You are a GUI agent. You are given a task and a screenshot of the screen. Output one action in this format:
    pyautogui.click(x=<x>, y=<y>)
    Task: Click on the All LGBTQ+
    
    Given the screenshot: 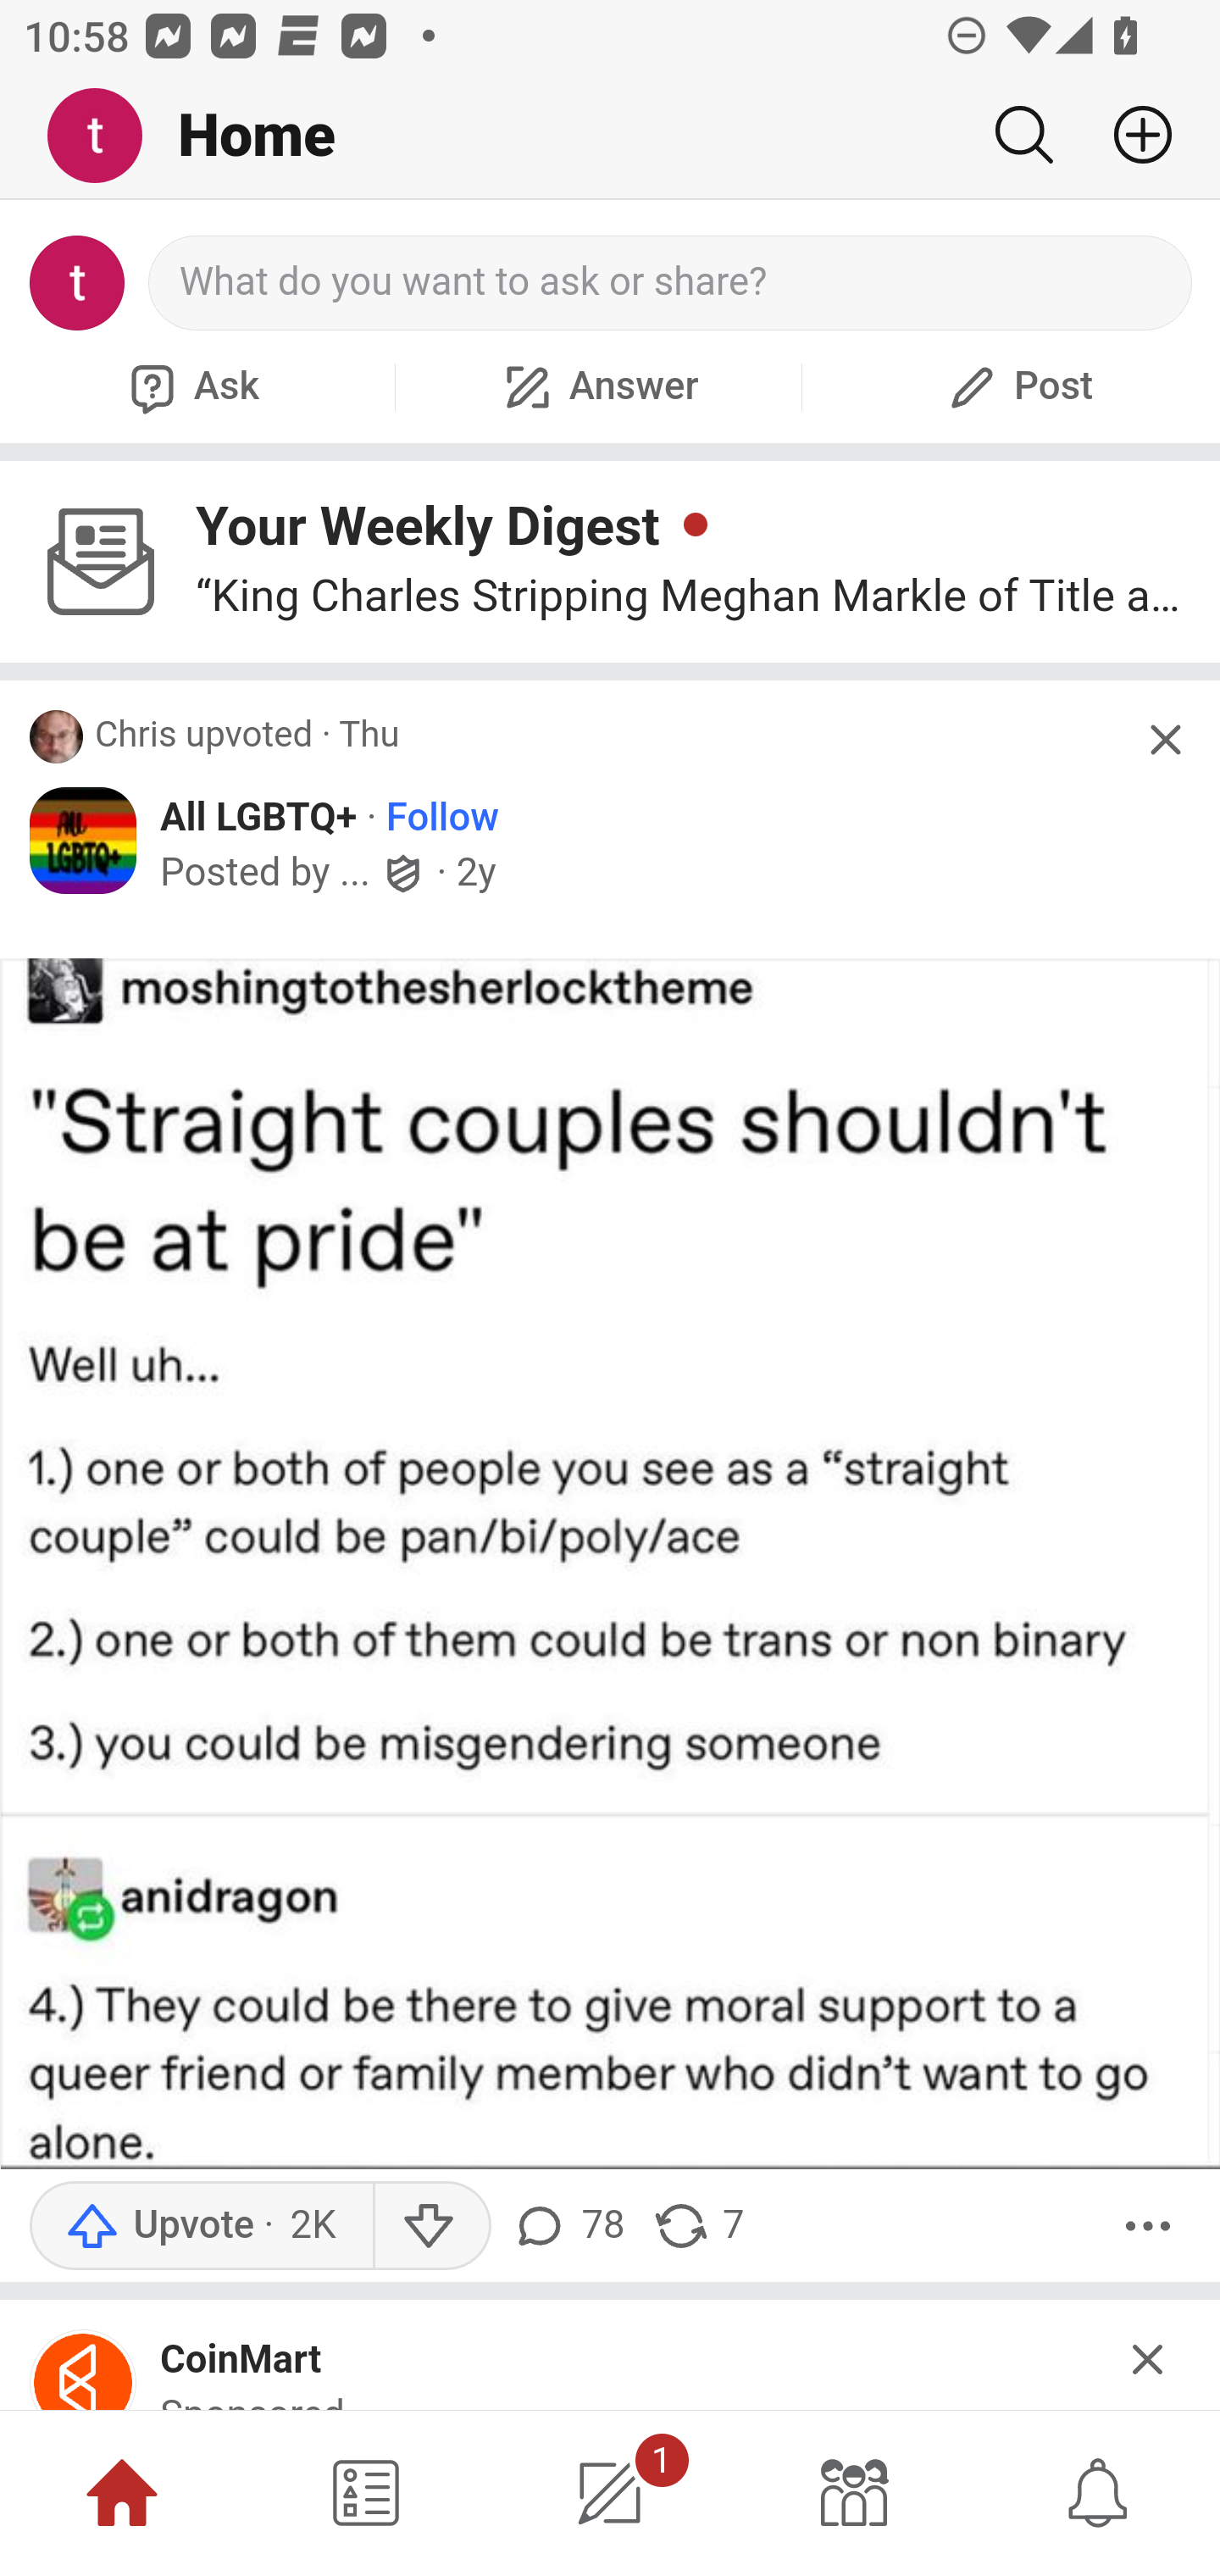 What is the action you would take?
    pyautogui.click(x=259, y=818)
    